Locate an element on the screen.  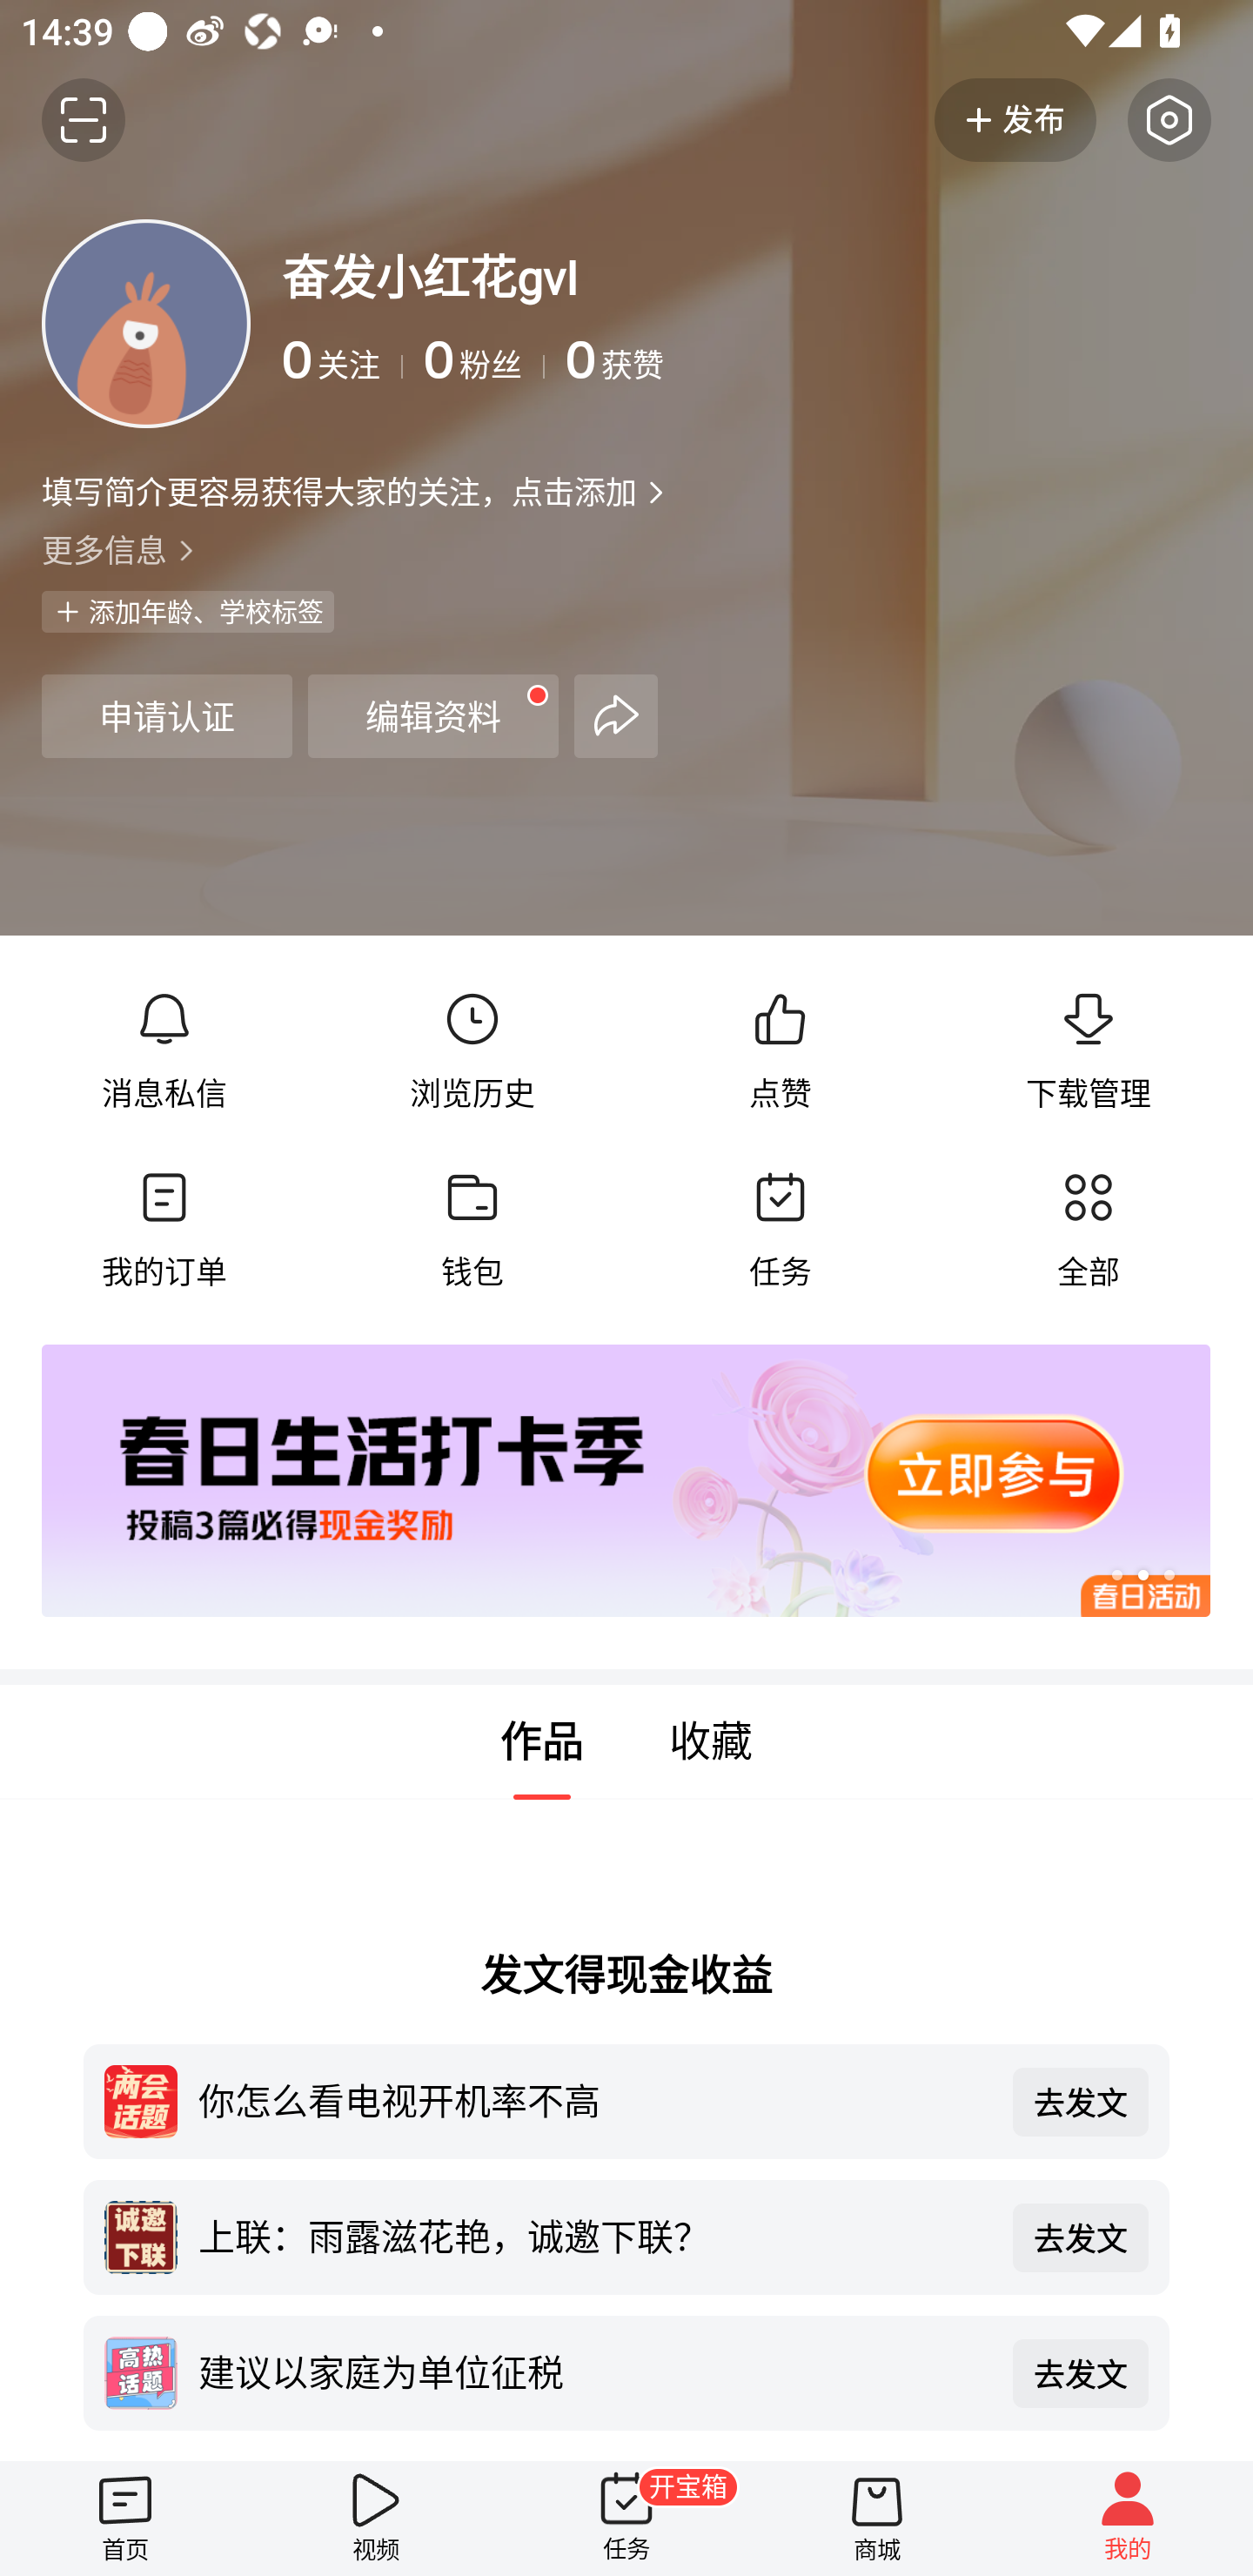
收藏 is located at coordinates (711, 1742).